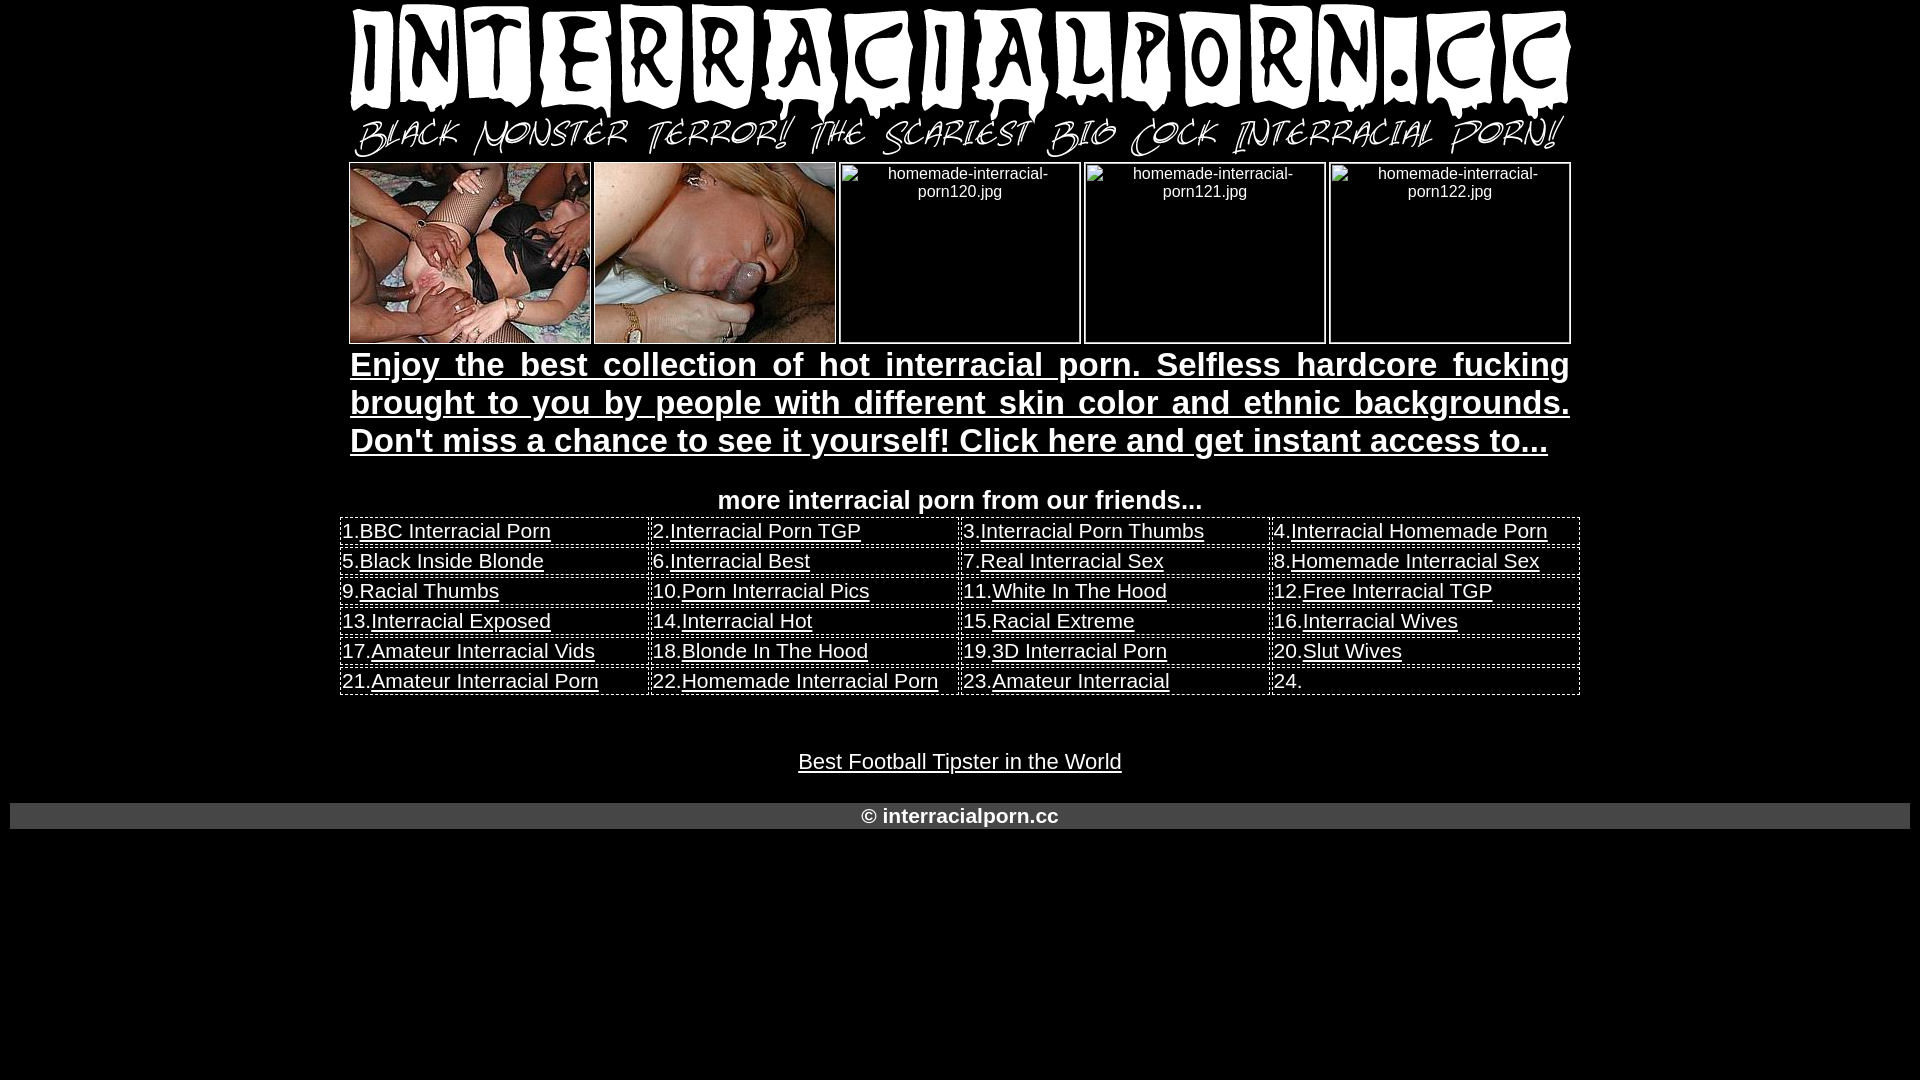 Image resolution: width=1920 pixels, height=1080 pixels. What do you see at coordinates (1072, 560) in the screenshot?
I see `Real Interracial Sex` at bounding box center [1072, 560].